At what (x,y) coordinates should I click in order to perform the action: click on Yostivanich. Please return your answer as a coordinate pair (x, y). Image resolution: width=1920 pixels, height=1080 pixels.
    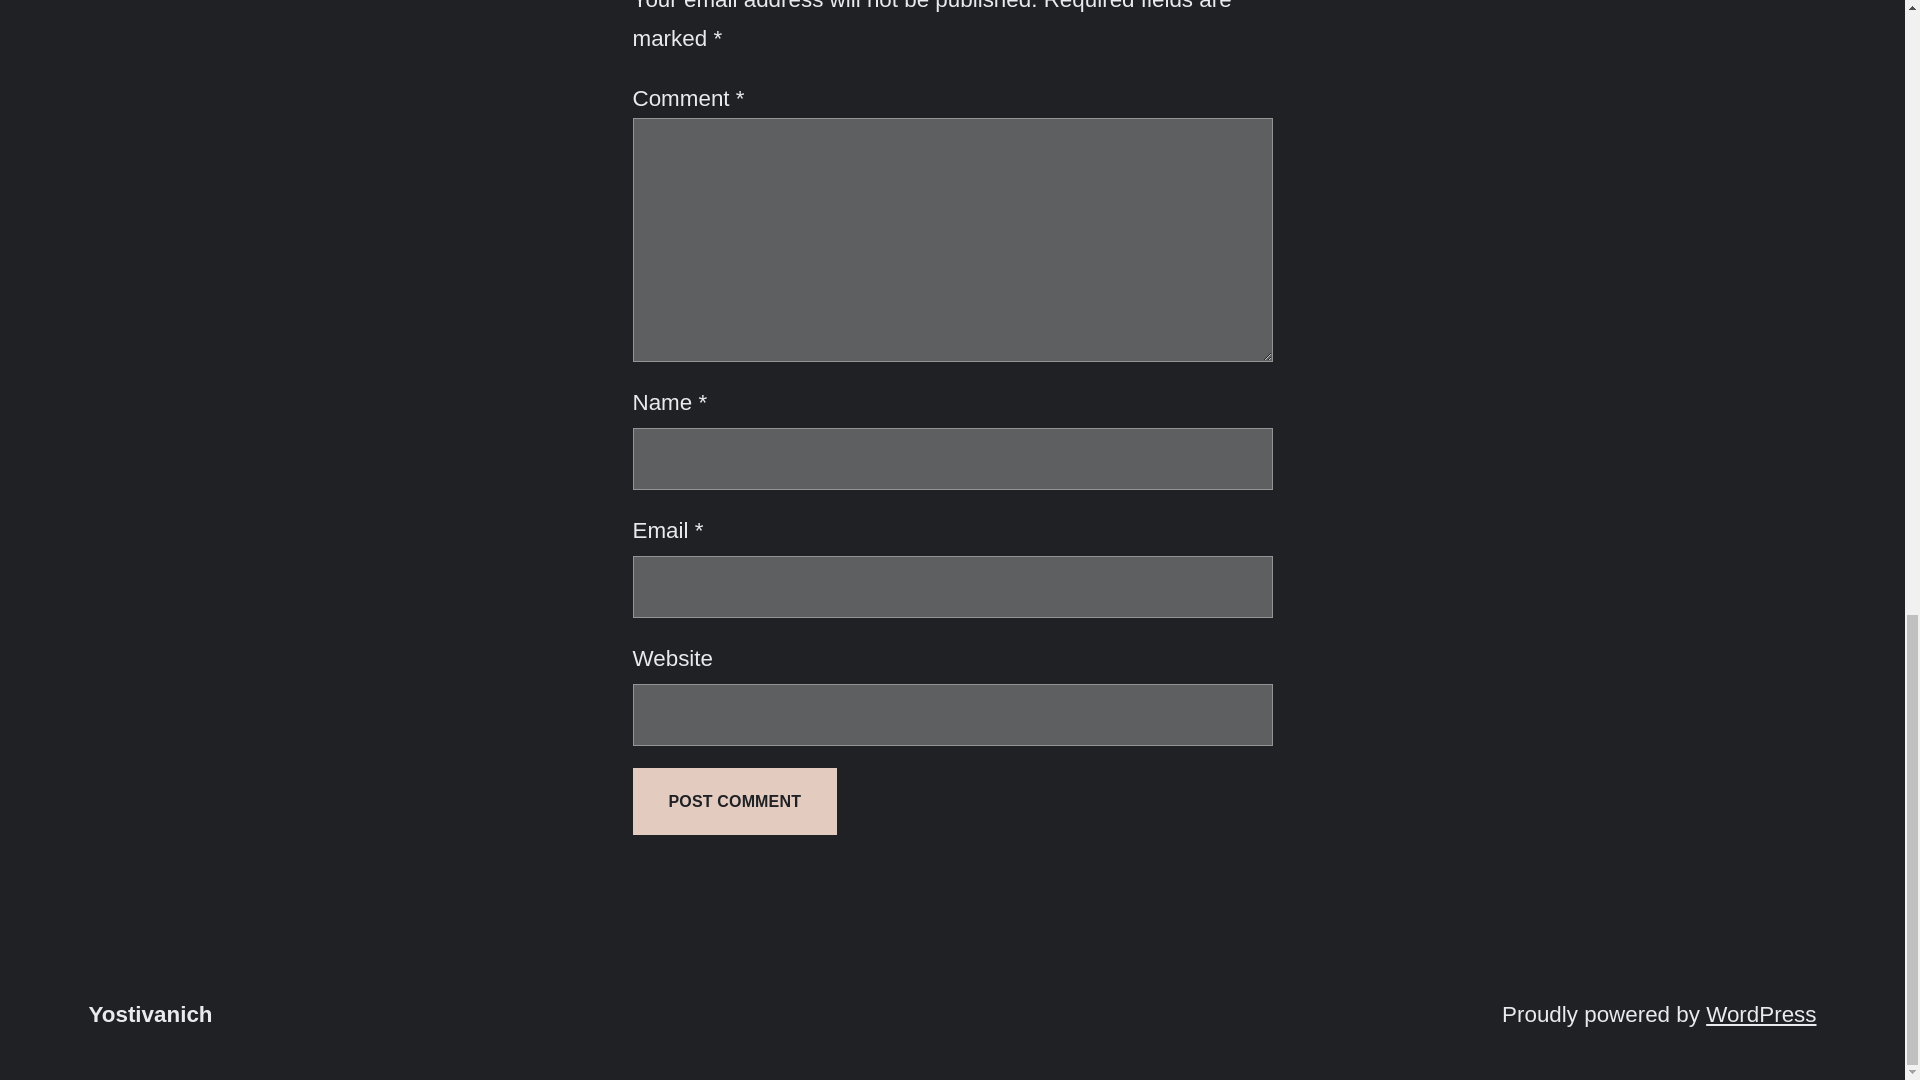
    Looking at the image, I should click on (150, 1014).